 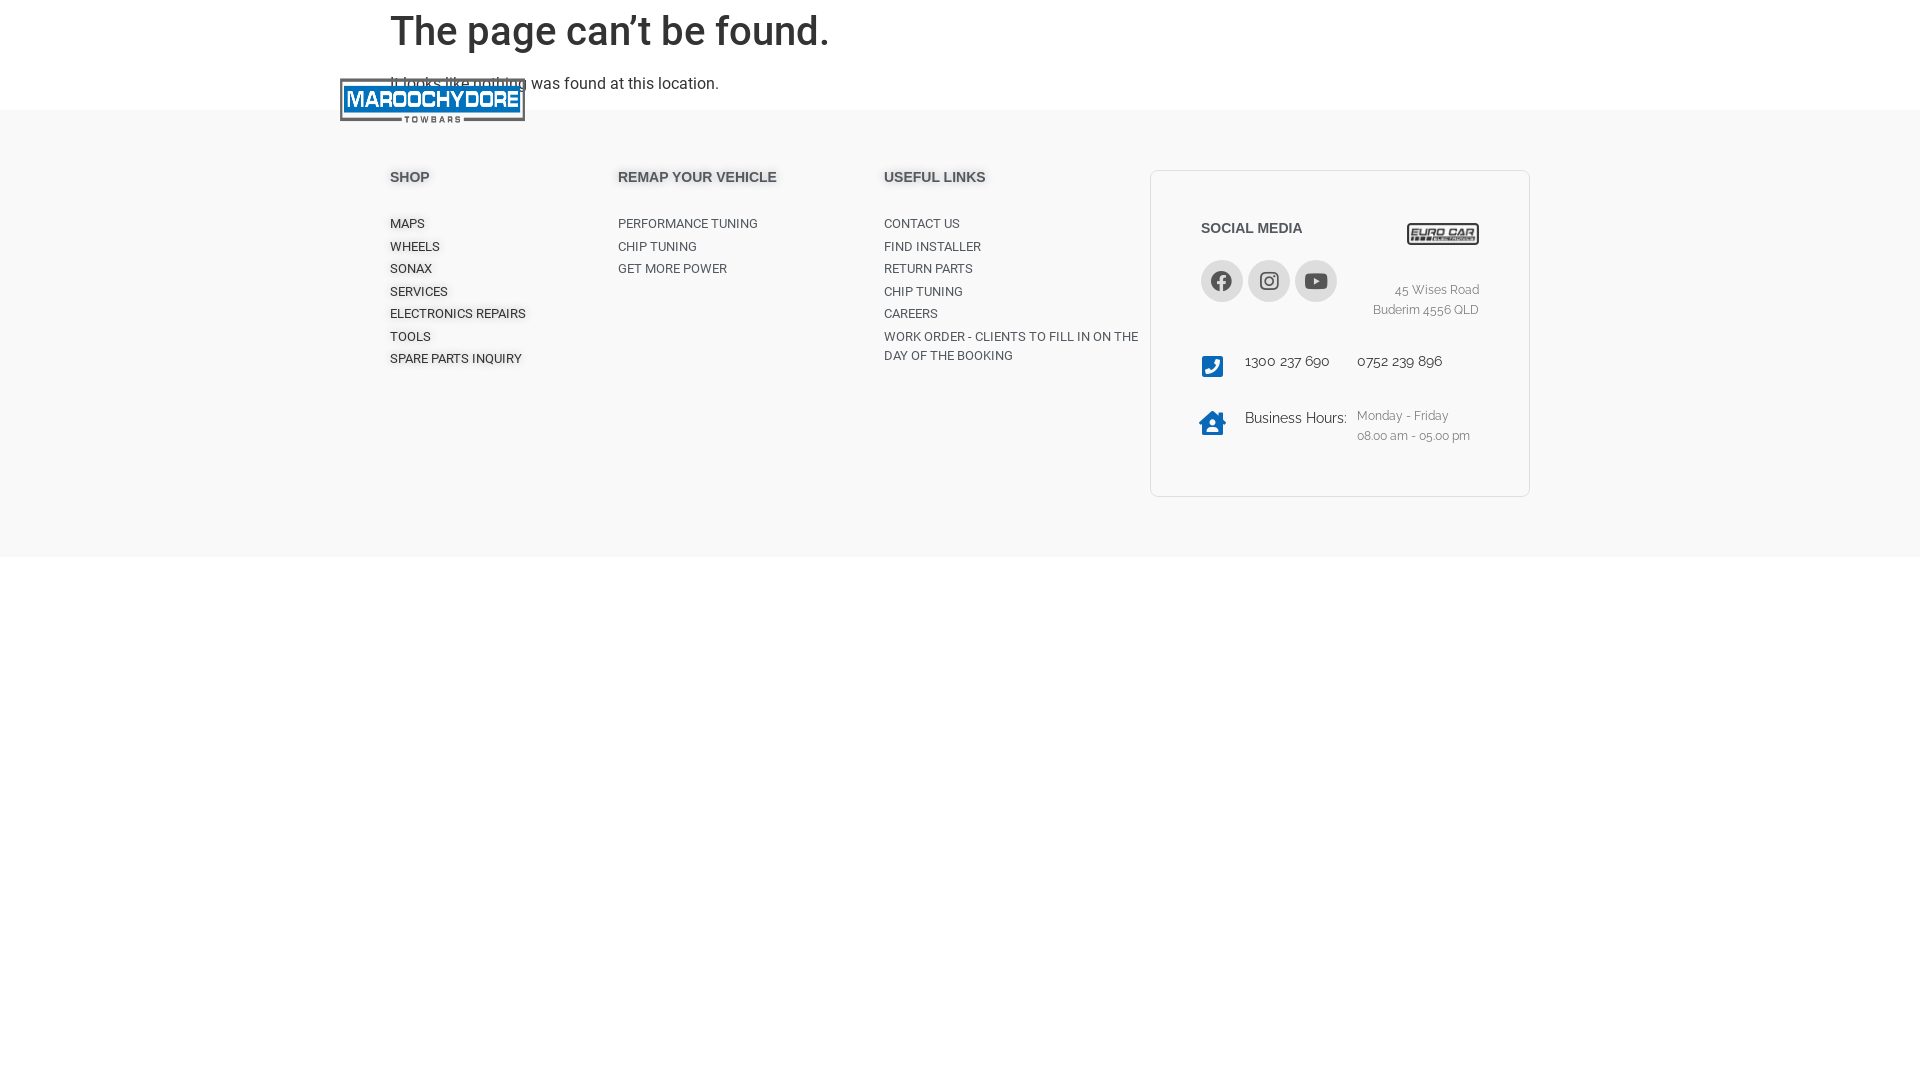 I want to click on WORK ORDER - CLIENTS TO FILL IN ON THE DAY OF THE BOOKING, so click(x=1017, y=346).